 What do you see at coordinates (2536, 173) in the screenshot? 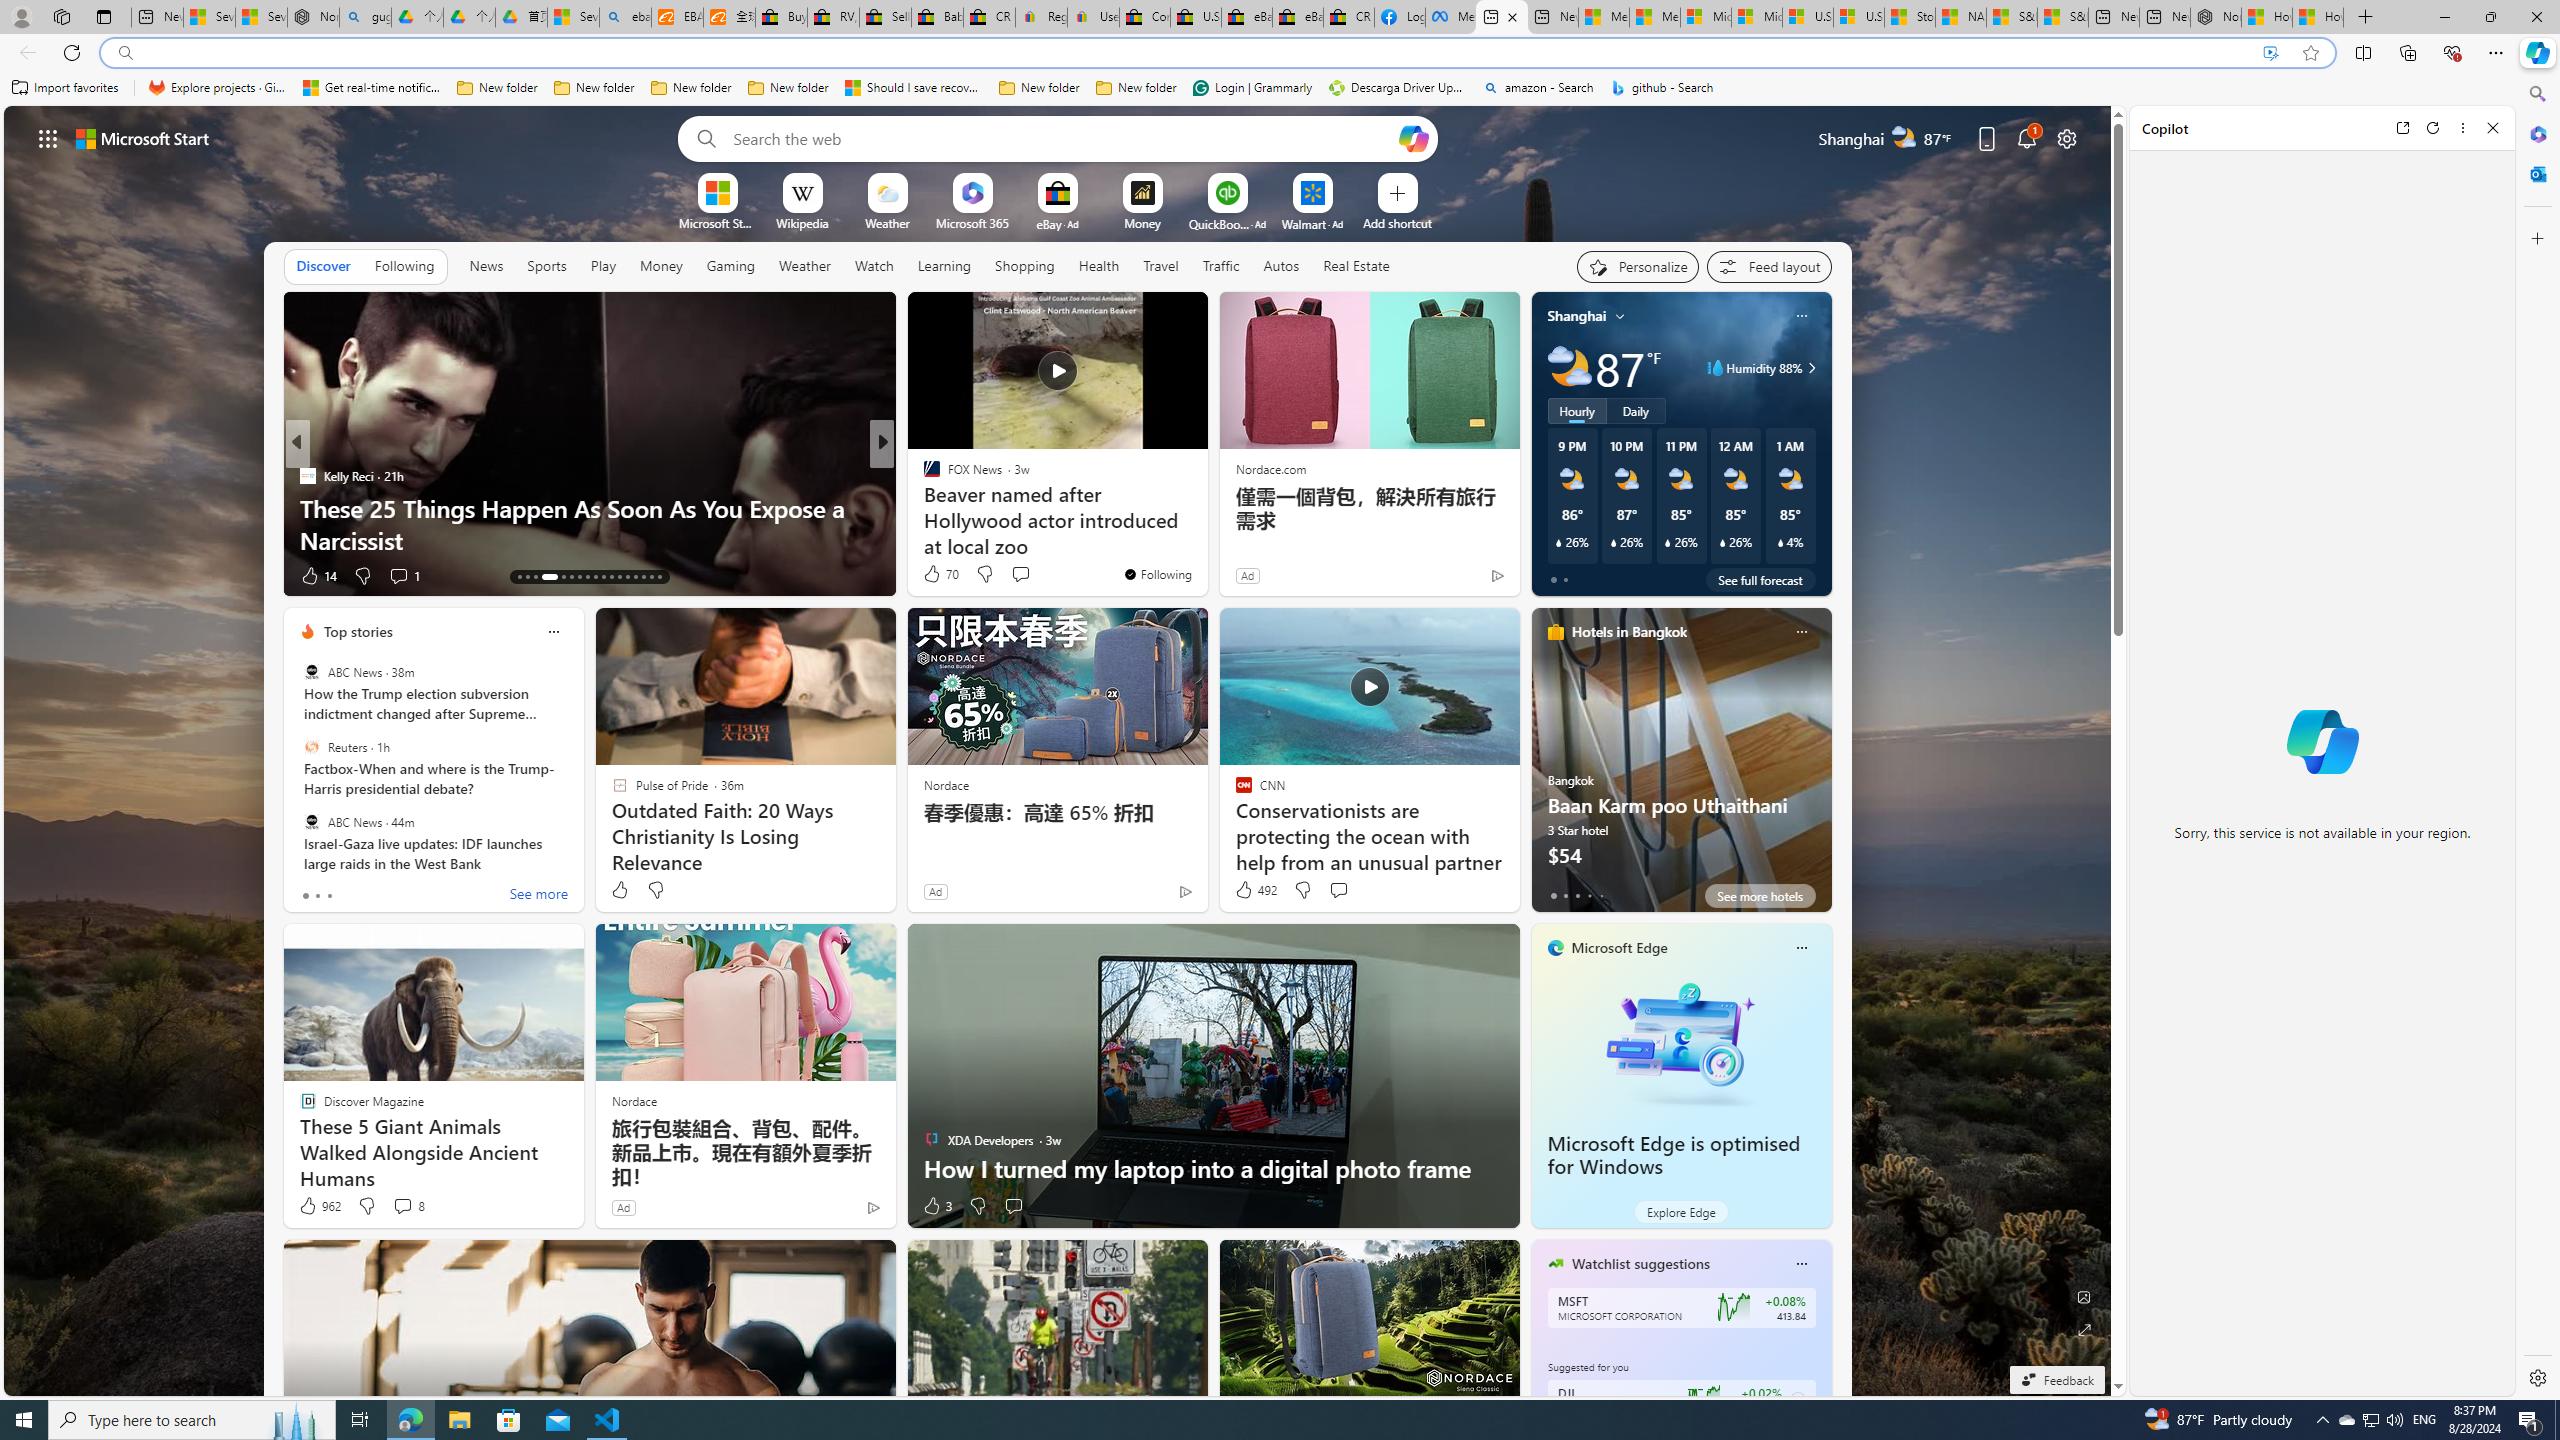
I see `Outlook` at bounding box center [2536, 173].